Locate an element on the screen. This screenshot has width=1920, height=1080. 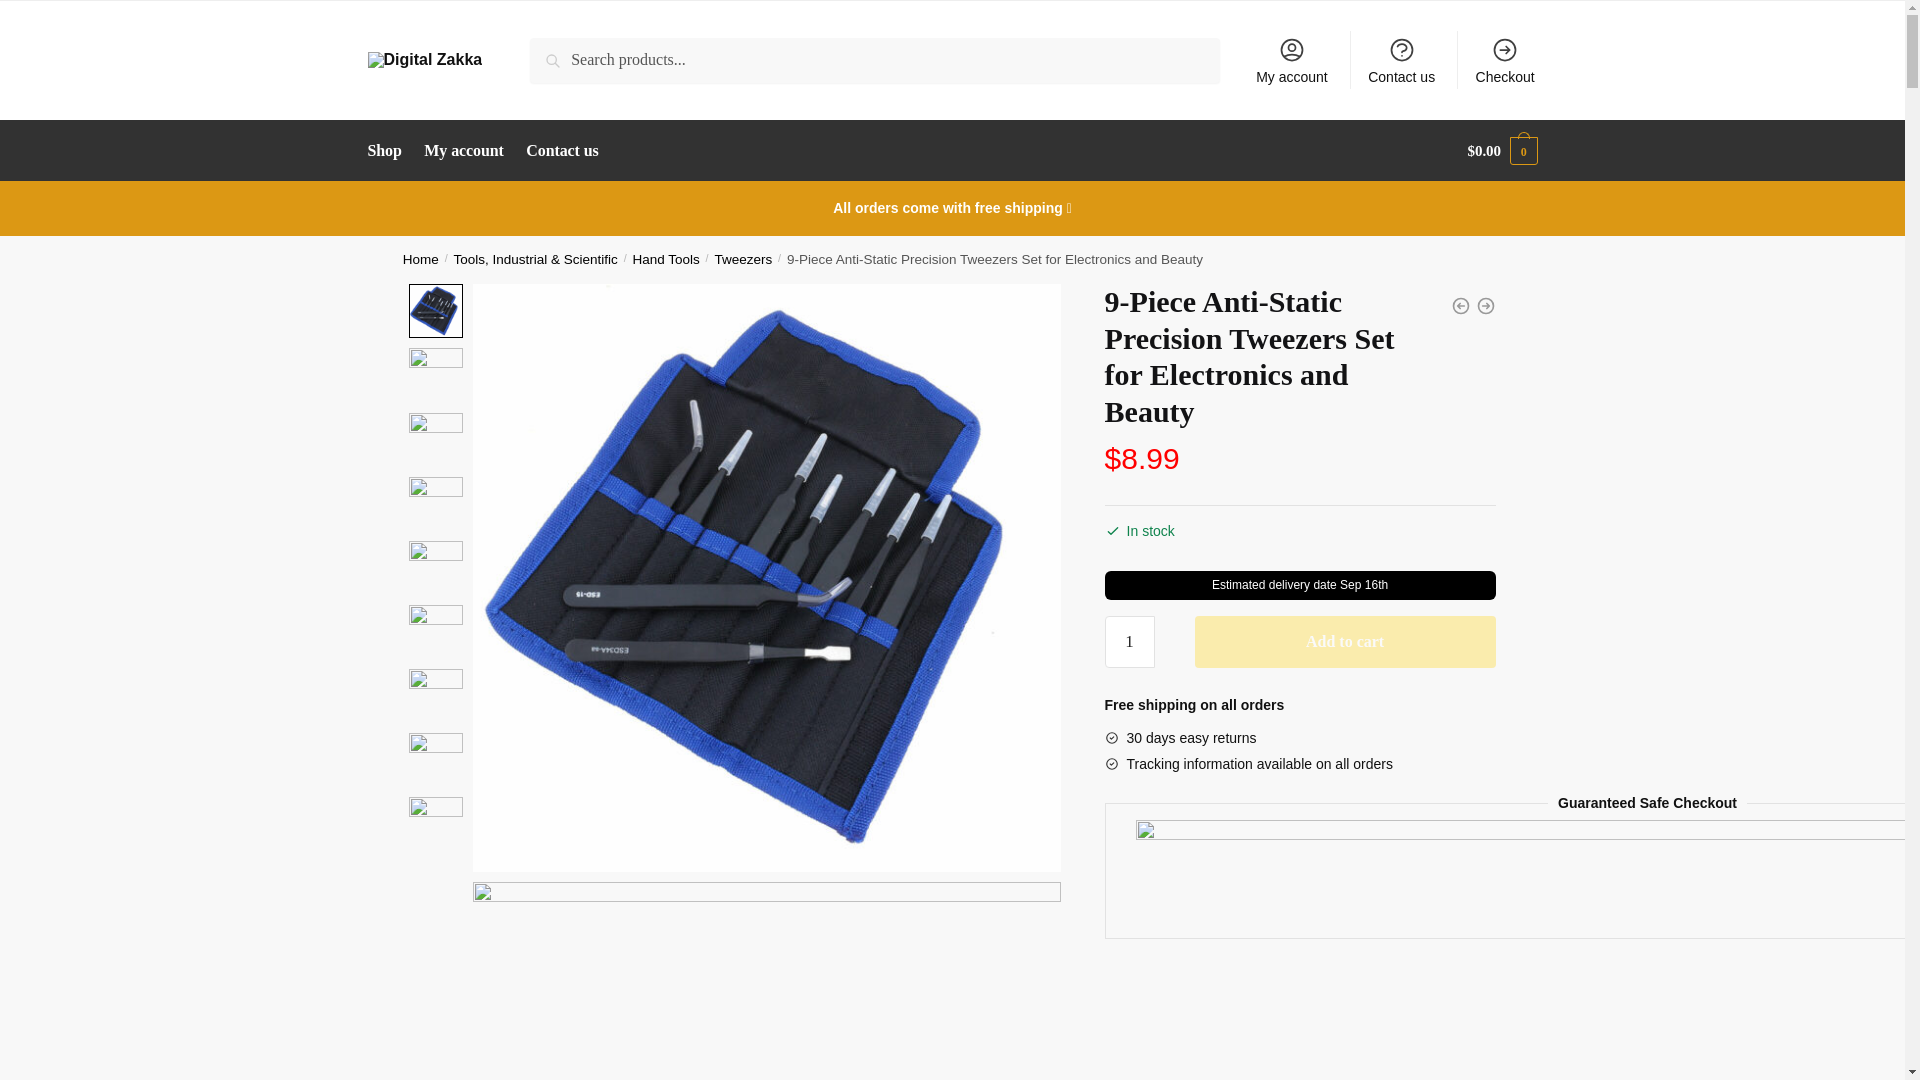
0 is located at coordinates (435, 311).